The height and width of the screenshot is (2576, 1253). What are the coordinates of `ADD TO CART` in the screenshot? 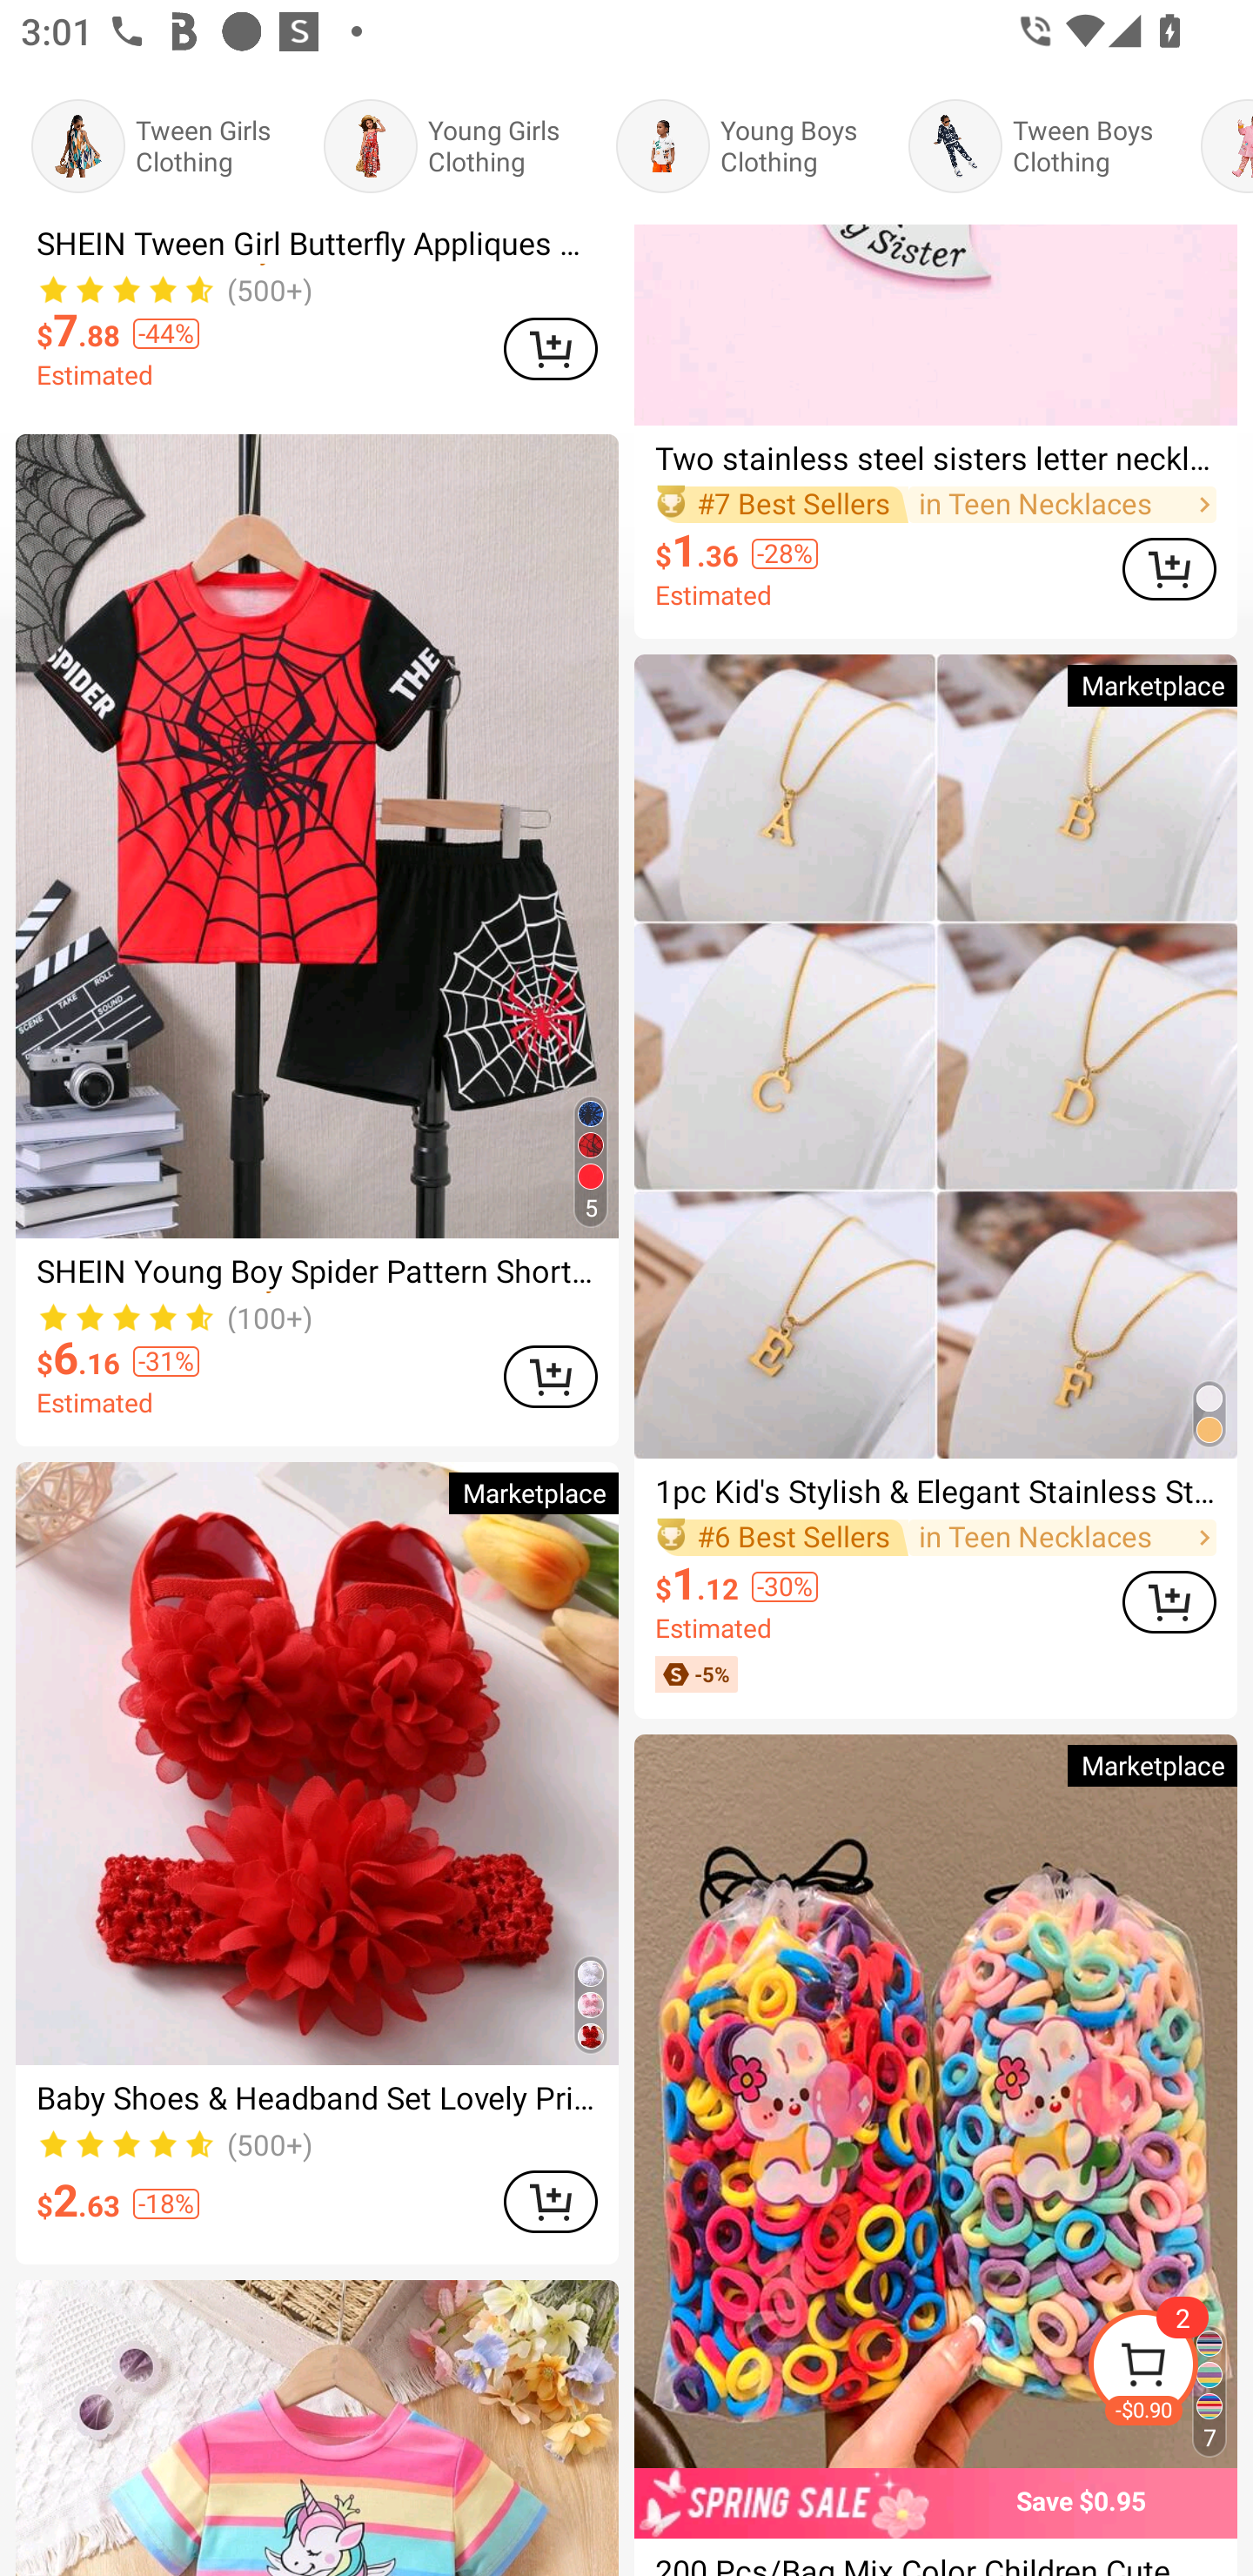 It's located at (1169, 569).